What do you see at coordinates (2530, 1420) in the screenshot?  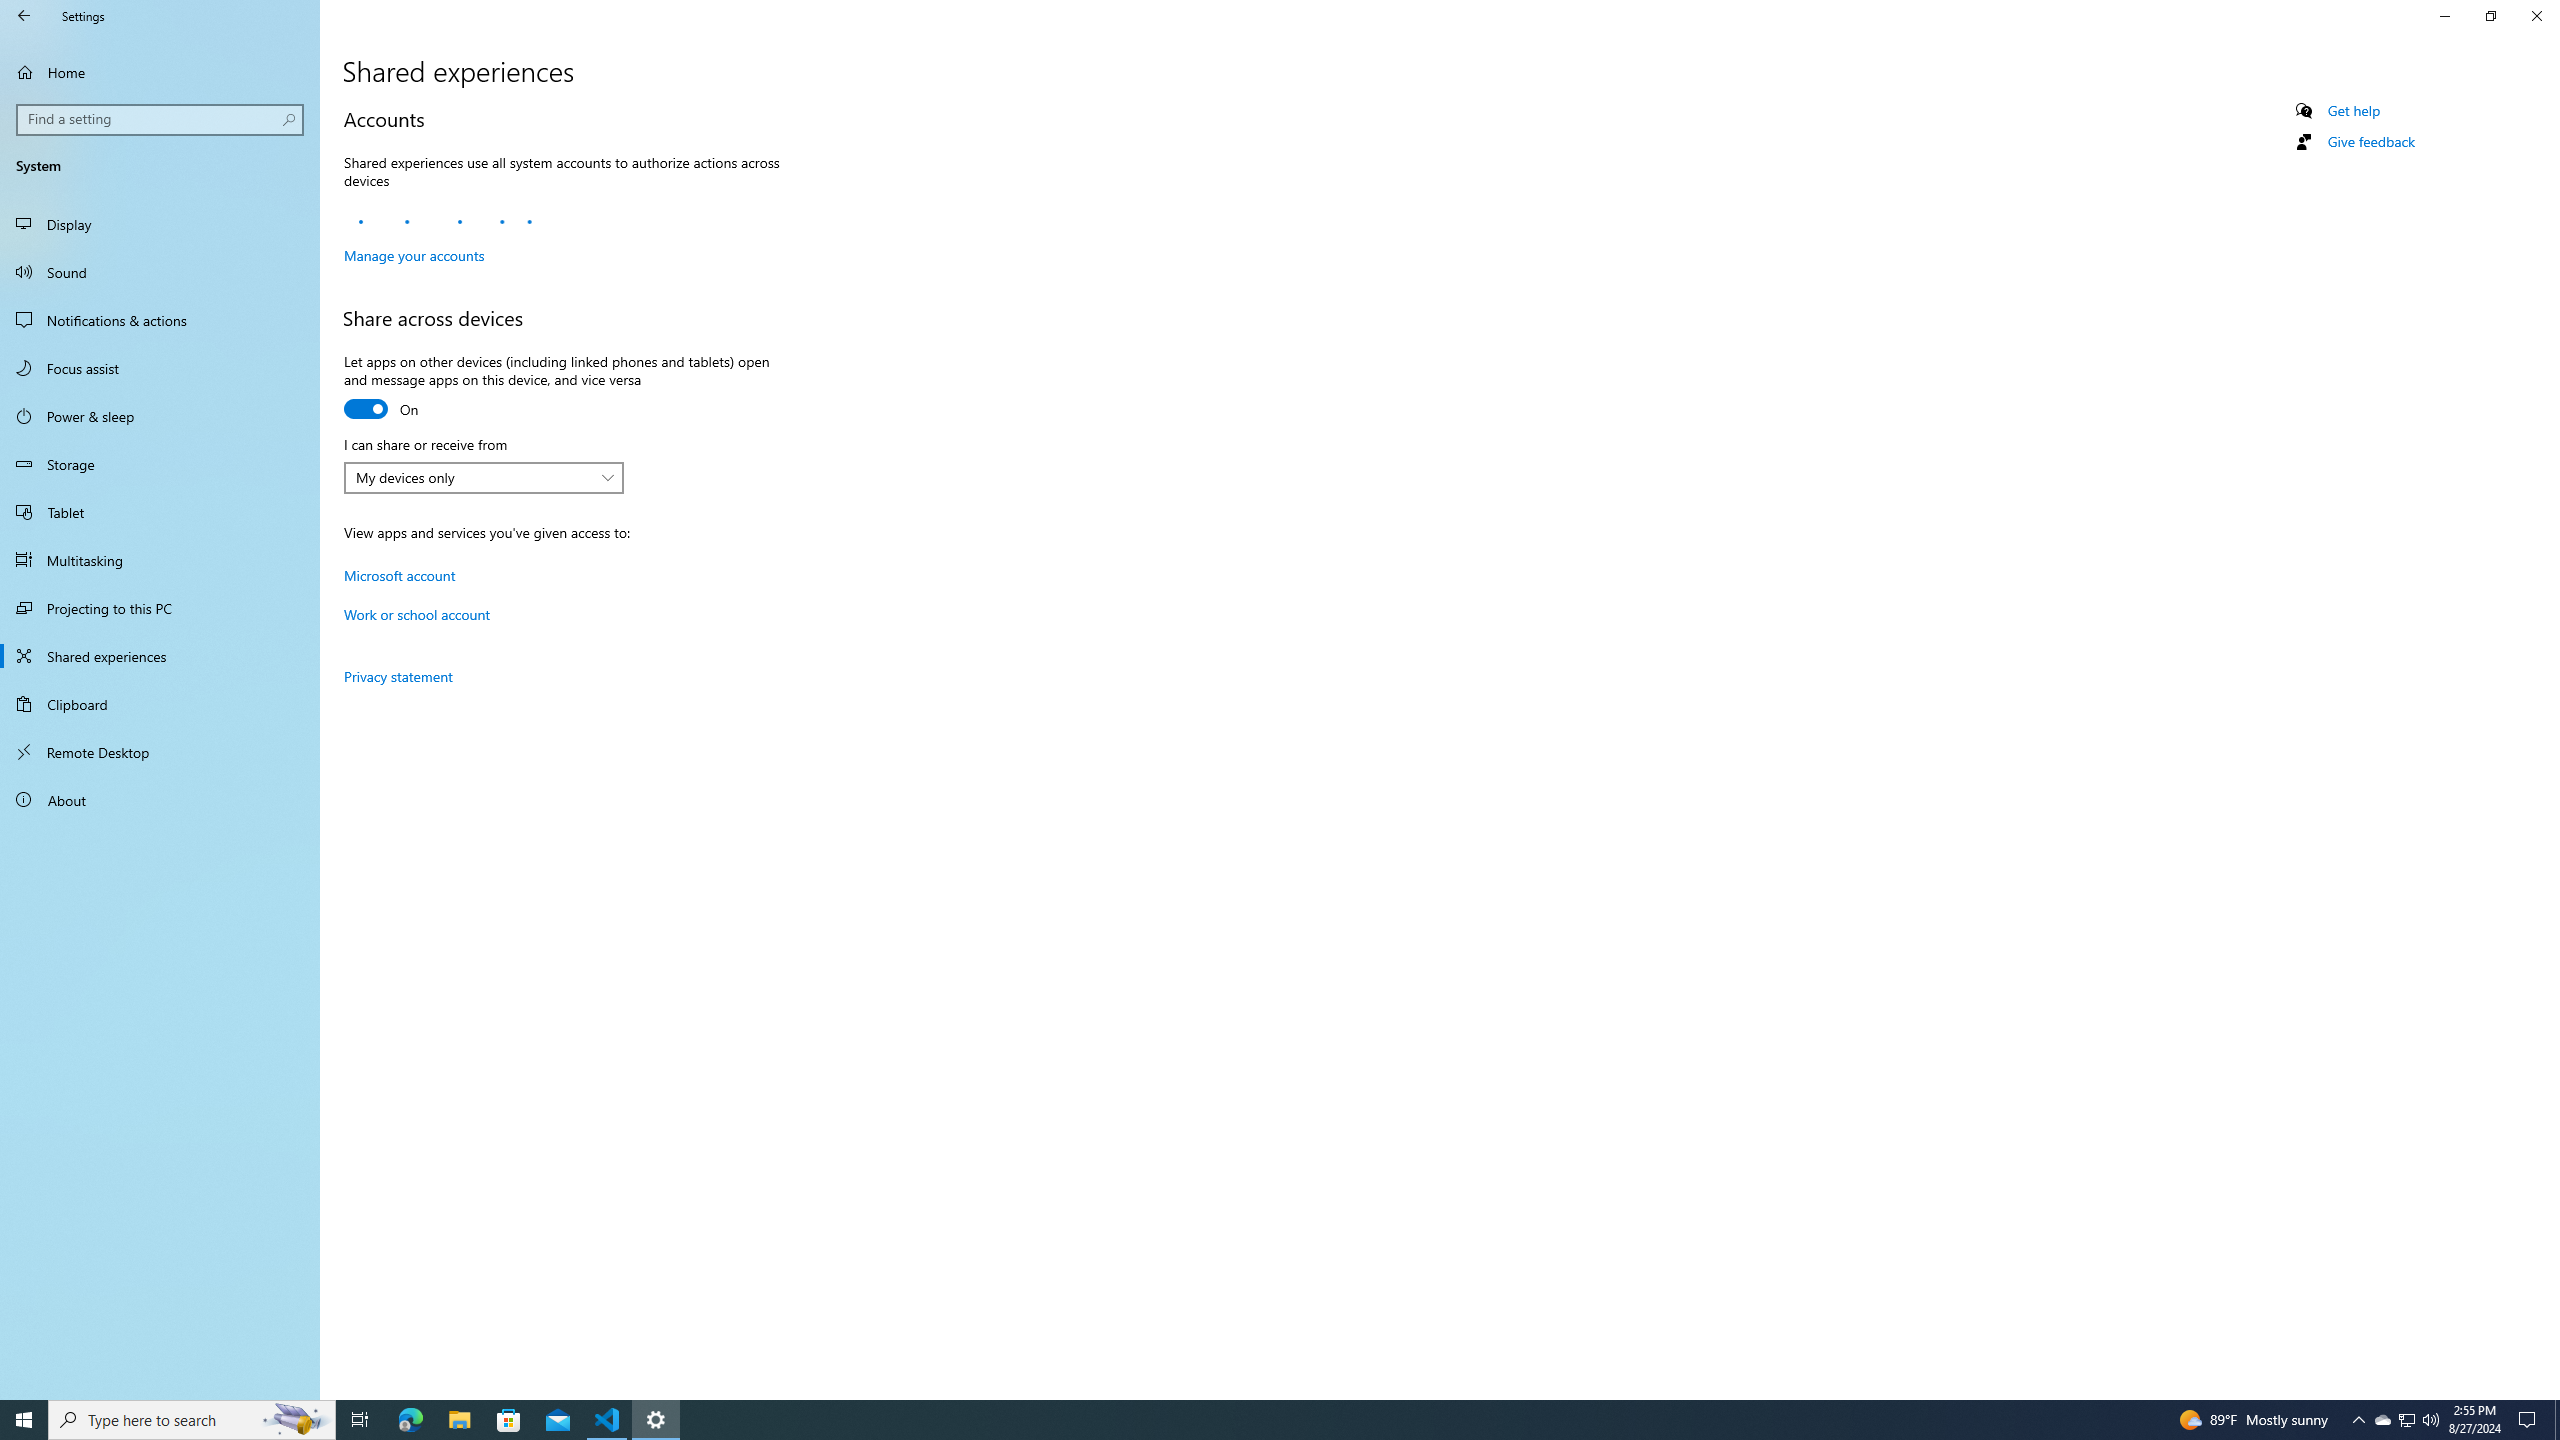 I see `Action Center, No new notifications` at bounding box center [2530, 1420].